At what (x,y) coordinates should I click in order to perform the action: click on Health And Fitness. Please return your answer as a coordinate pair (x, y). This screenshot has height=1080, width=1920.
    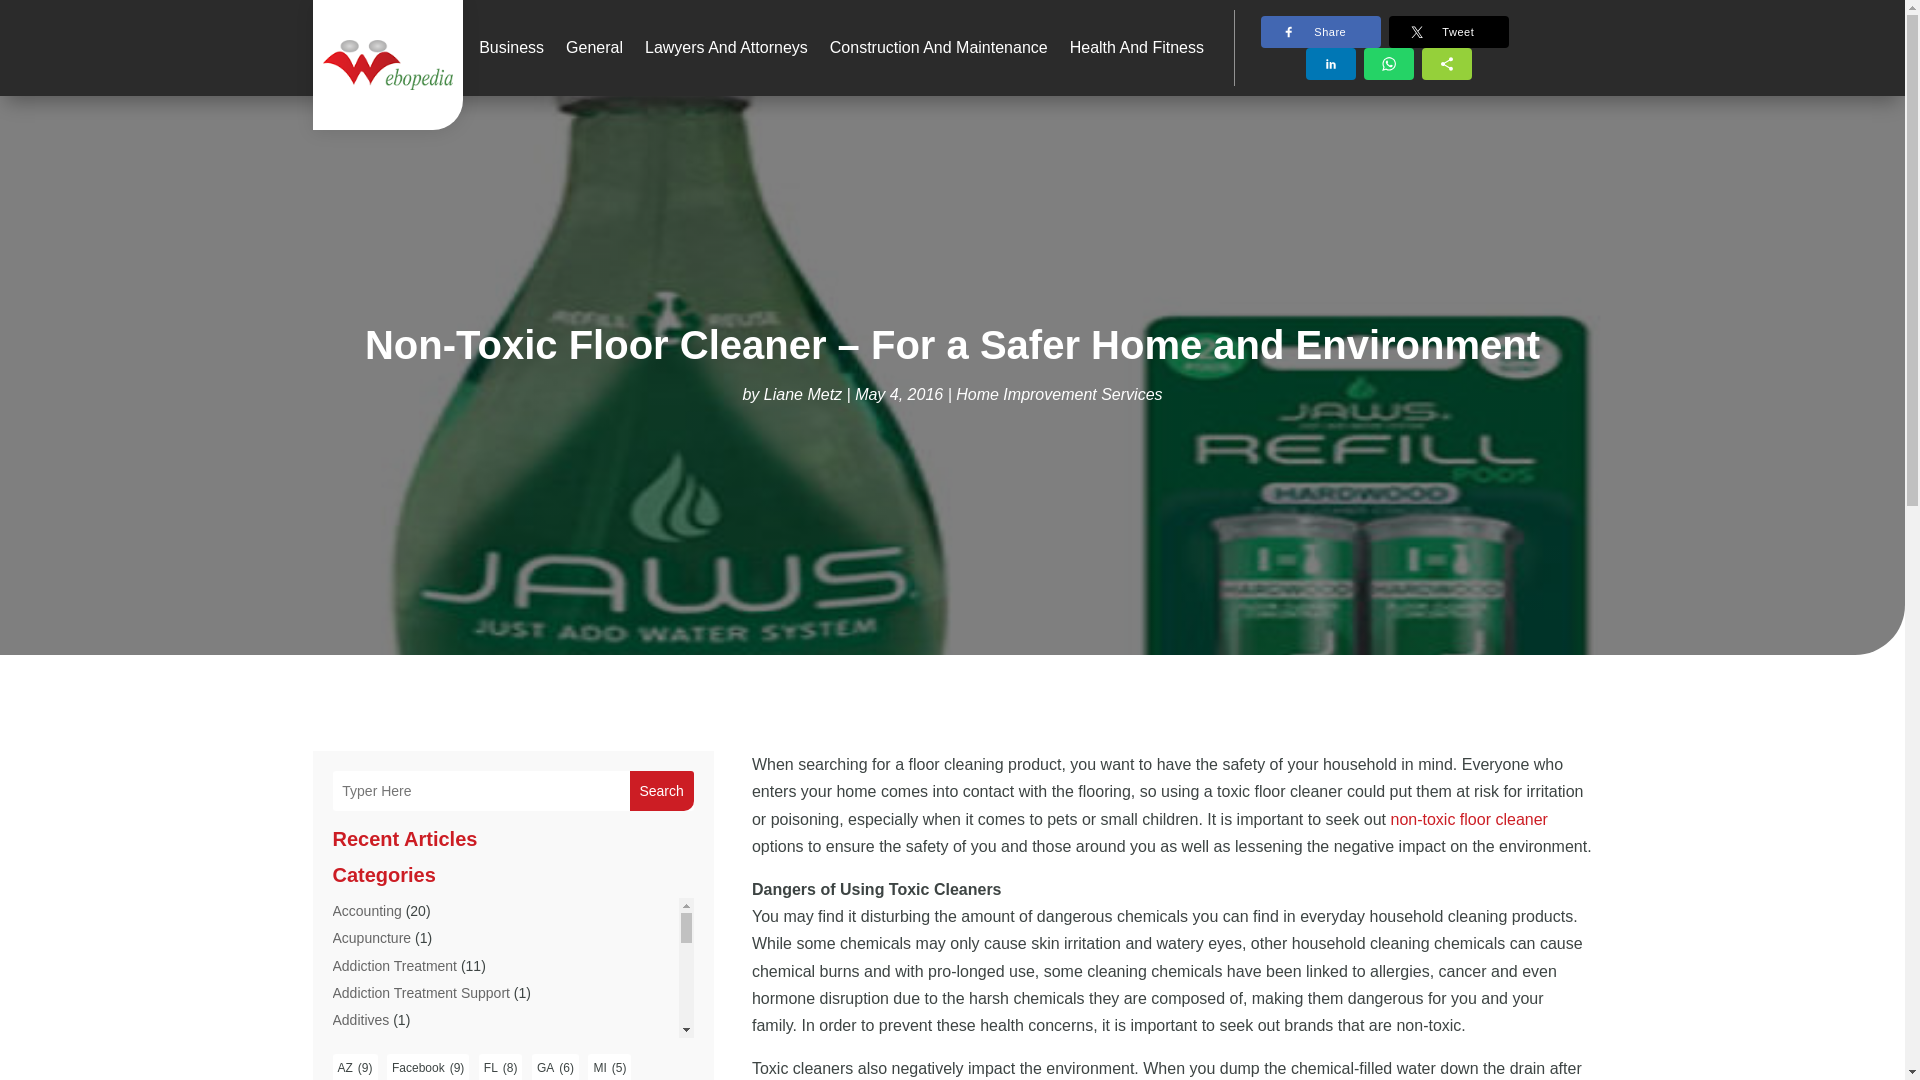
    Looking at the image, I should click on (1136, 48).